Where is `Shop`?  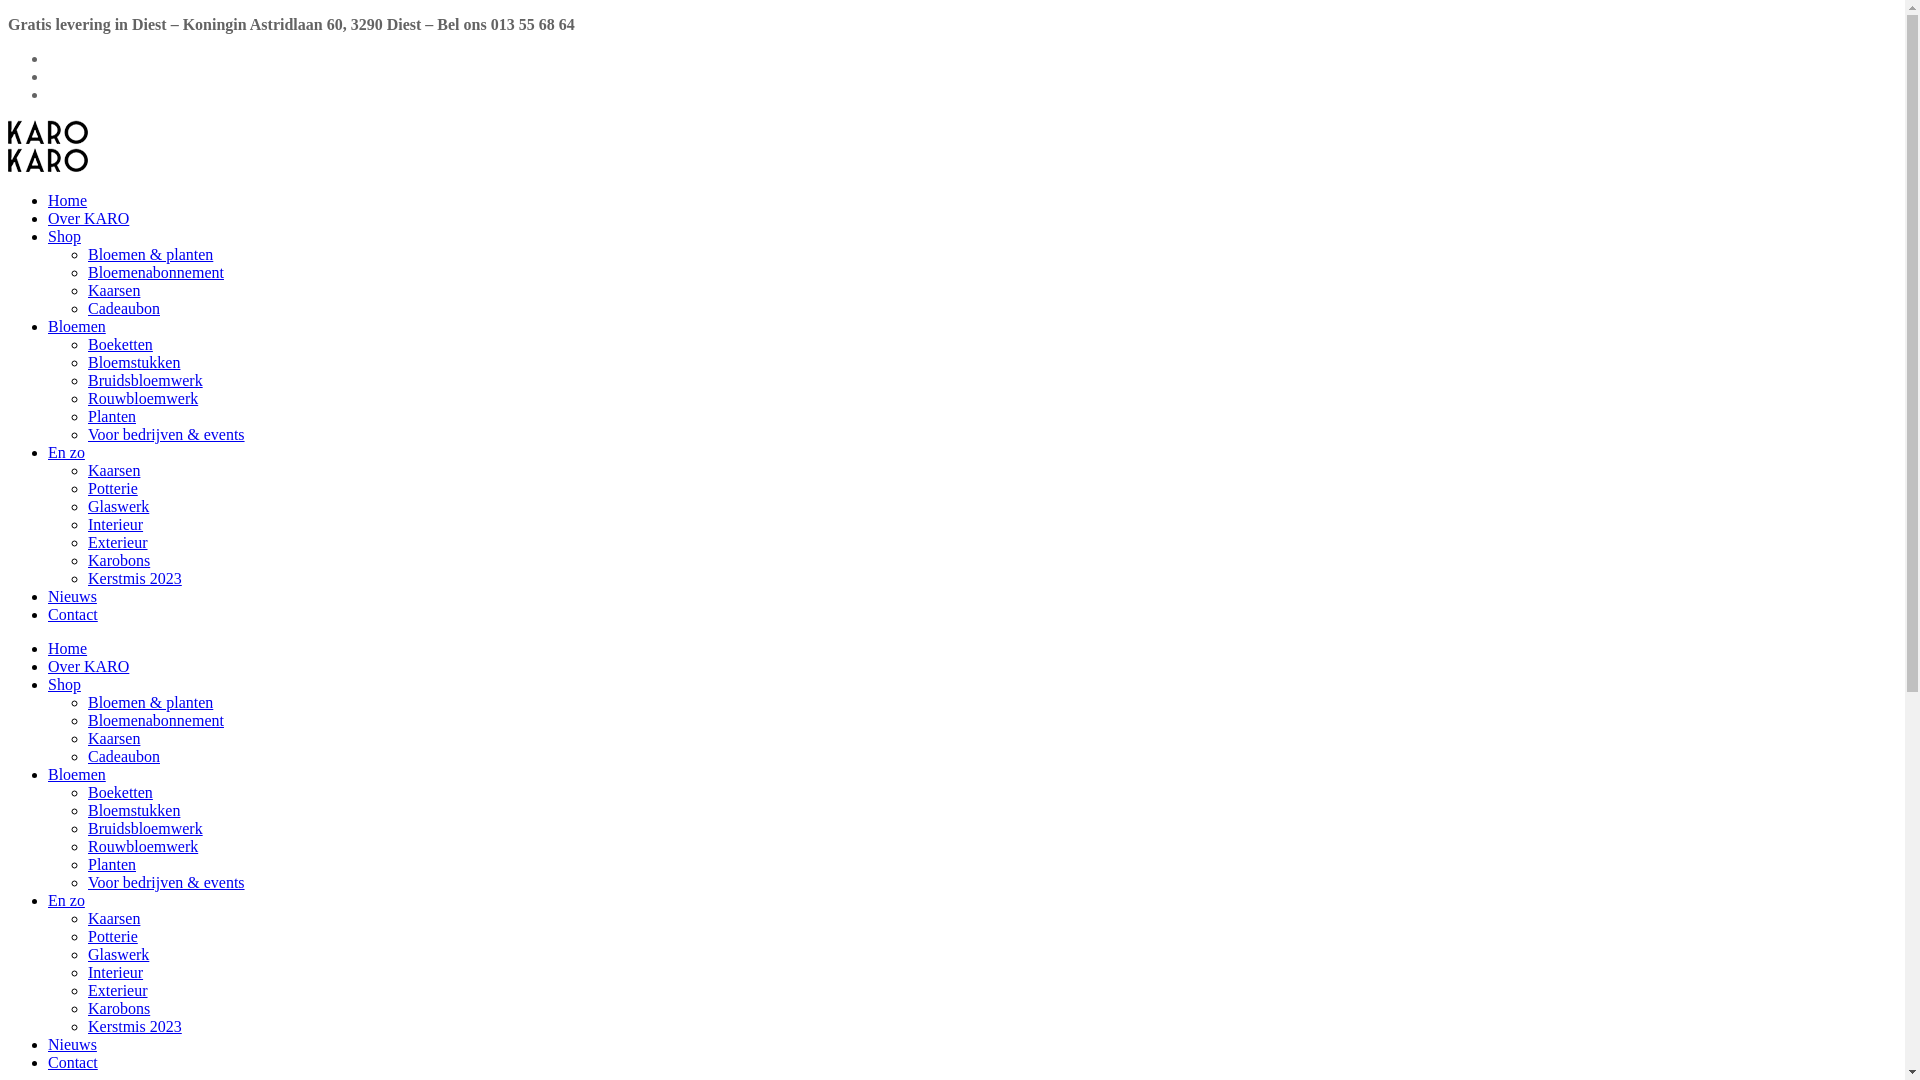 Shop is located at coordinates (64, 236).